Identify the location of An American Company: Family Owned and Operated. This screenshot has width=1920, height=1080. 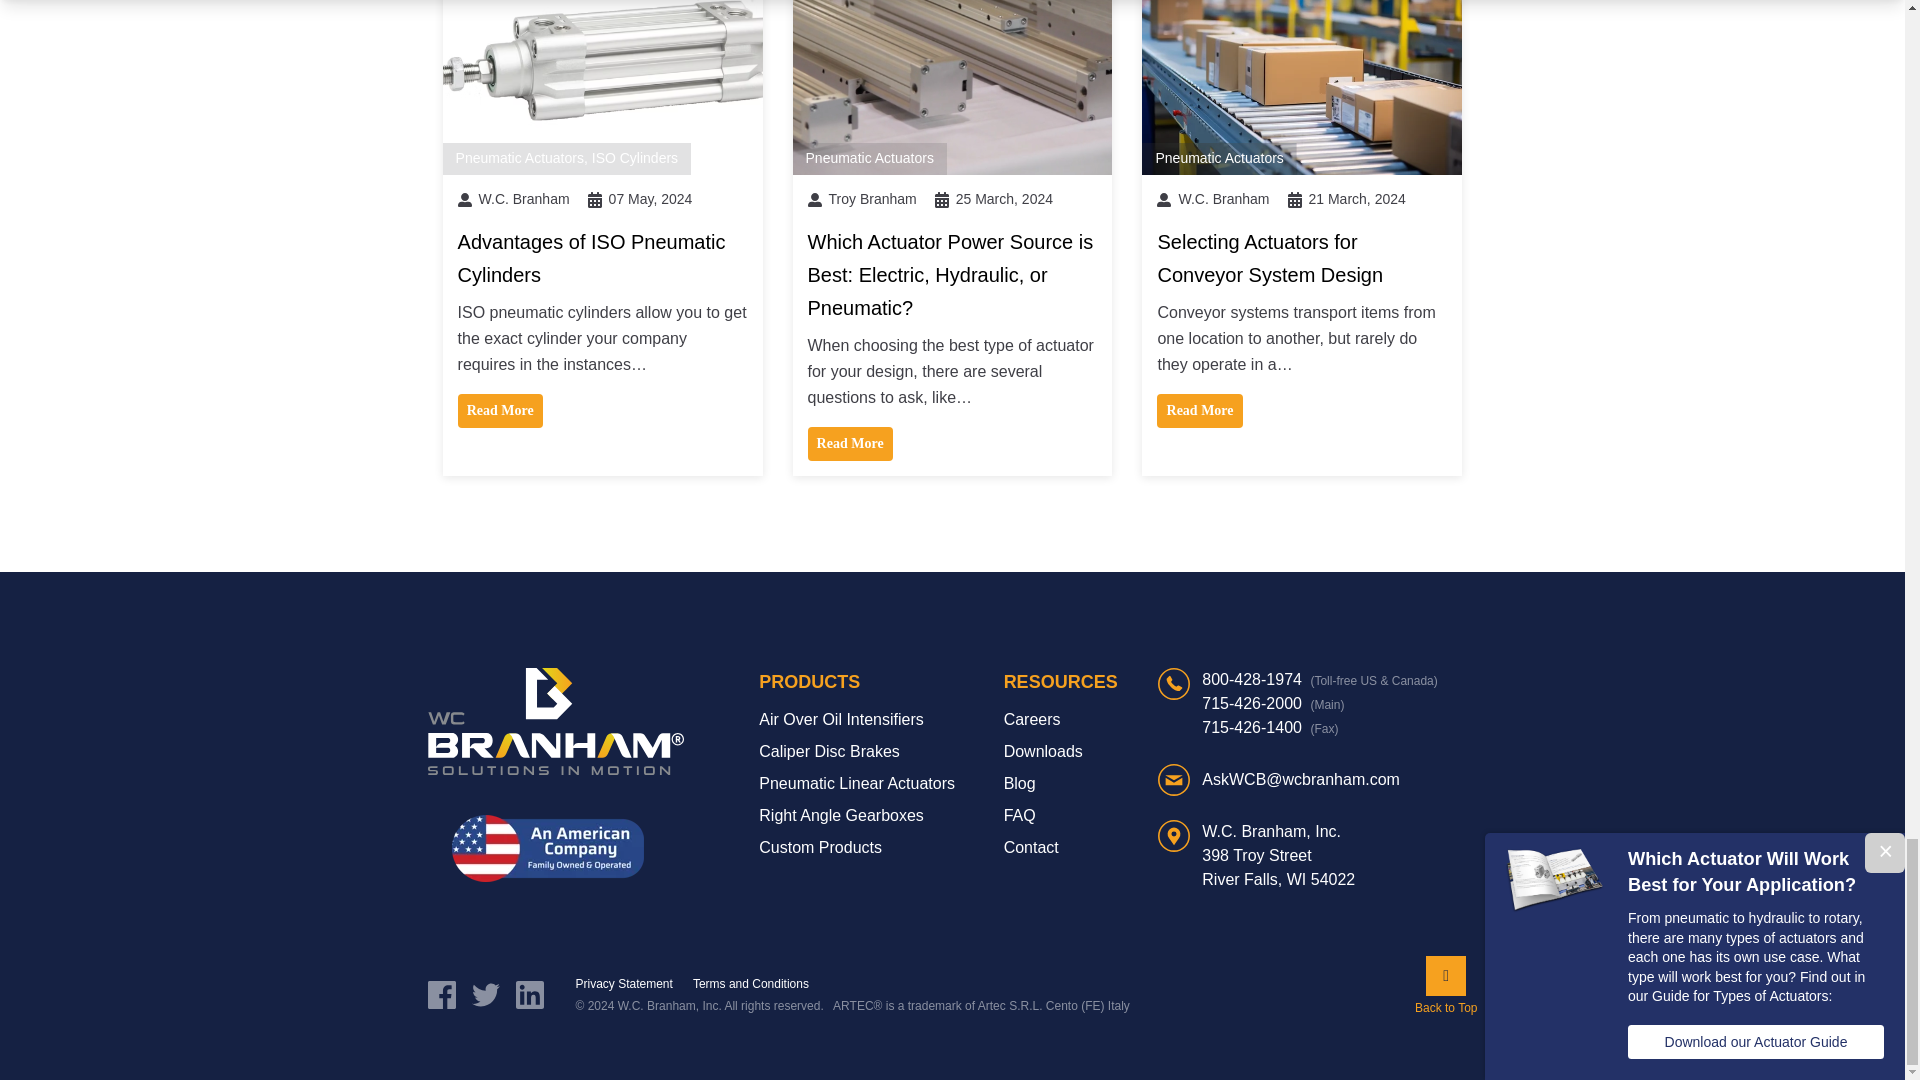
(547, 848).